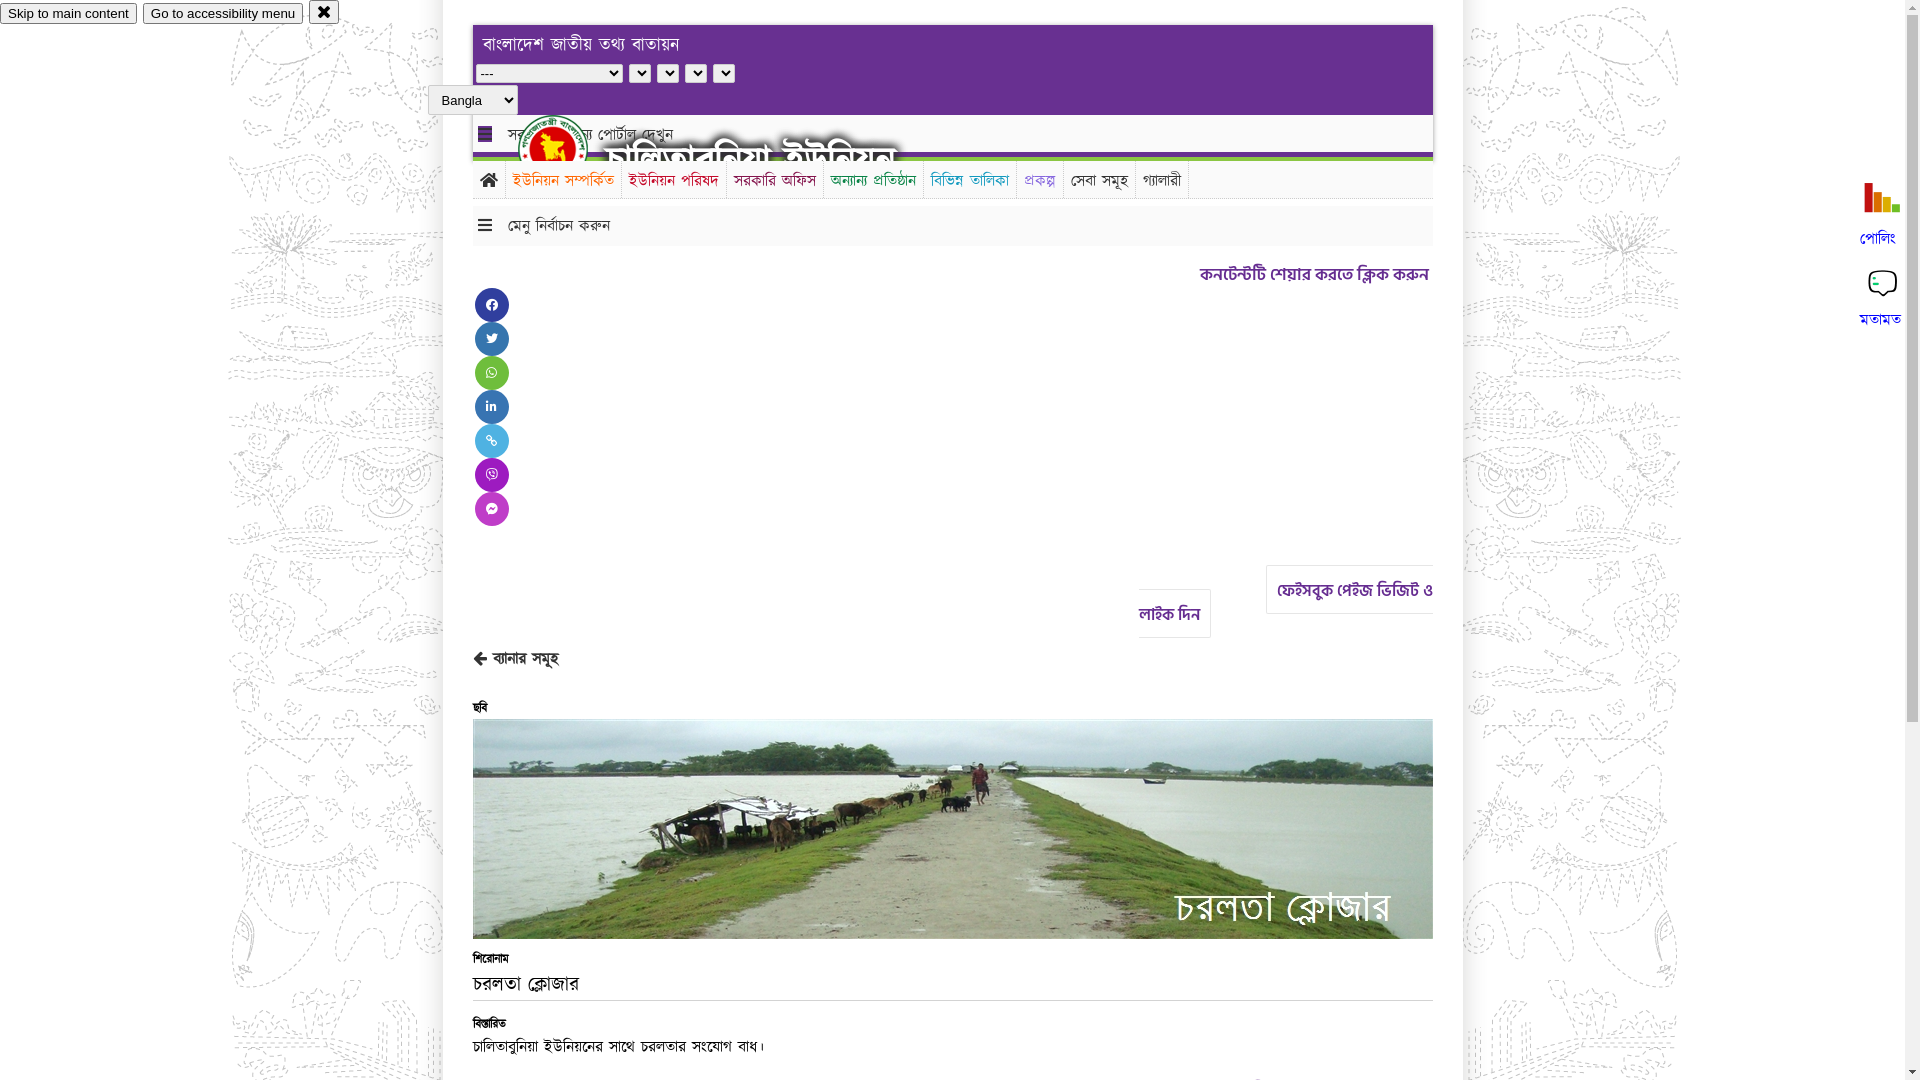 This screenshot has height=1080, width=1920. I want to click on close, so click(324, 12).